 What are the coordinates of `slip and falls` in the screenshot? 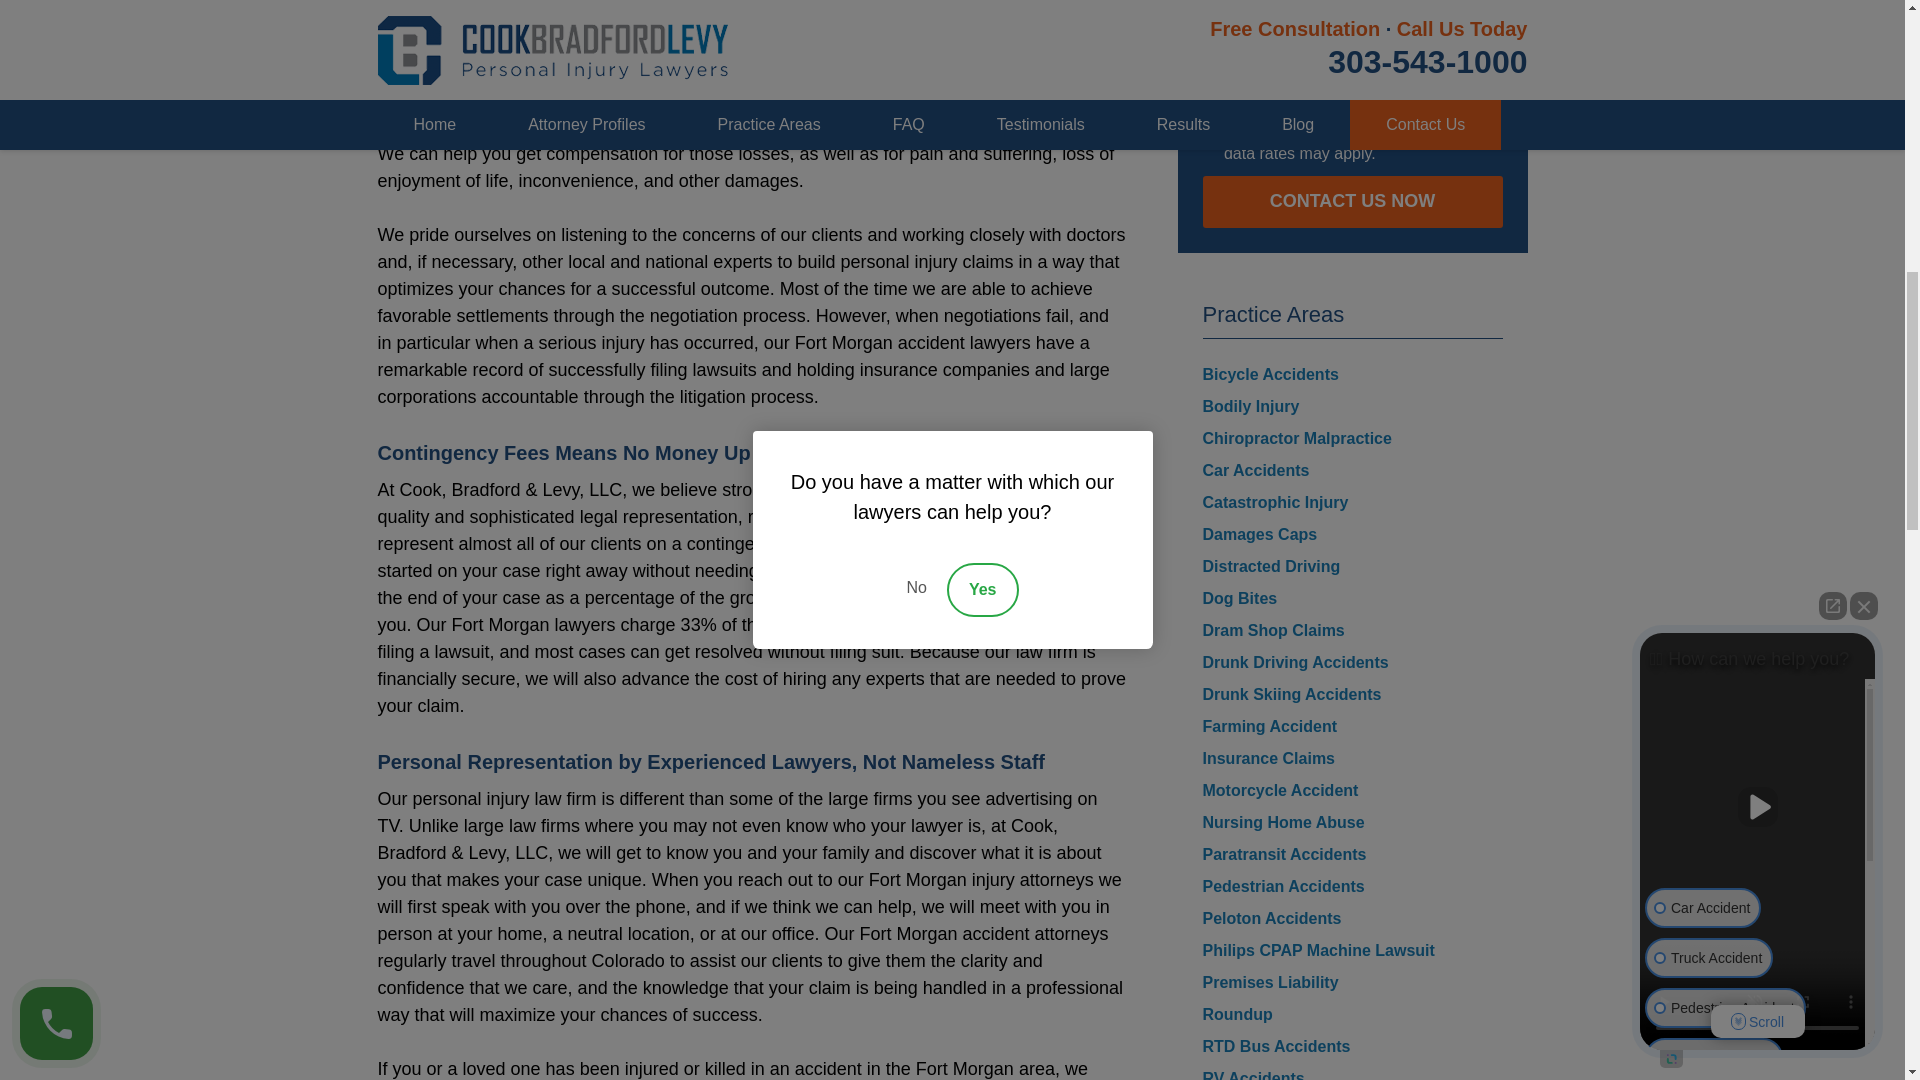 It's located at (764, 46).